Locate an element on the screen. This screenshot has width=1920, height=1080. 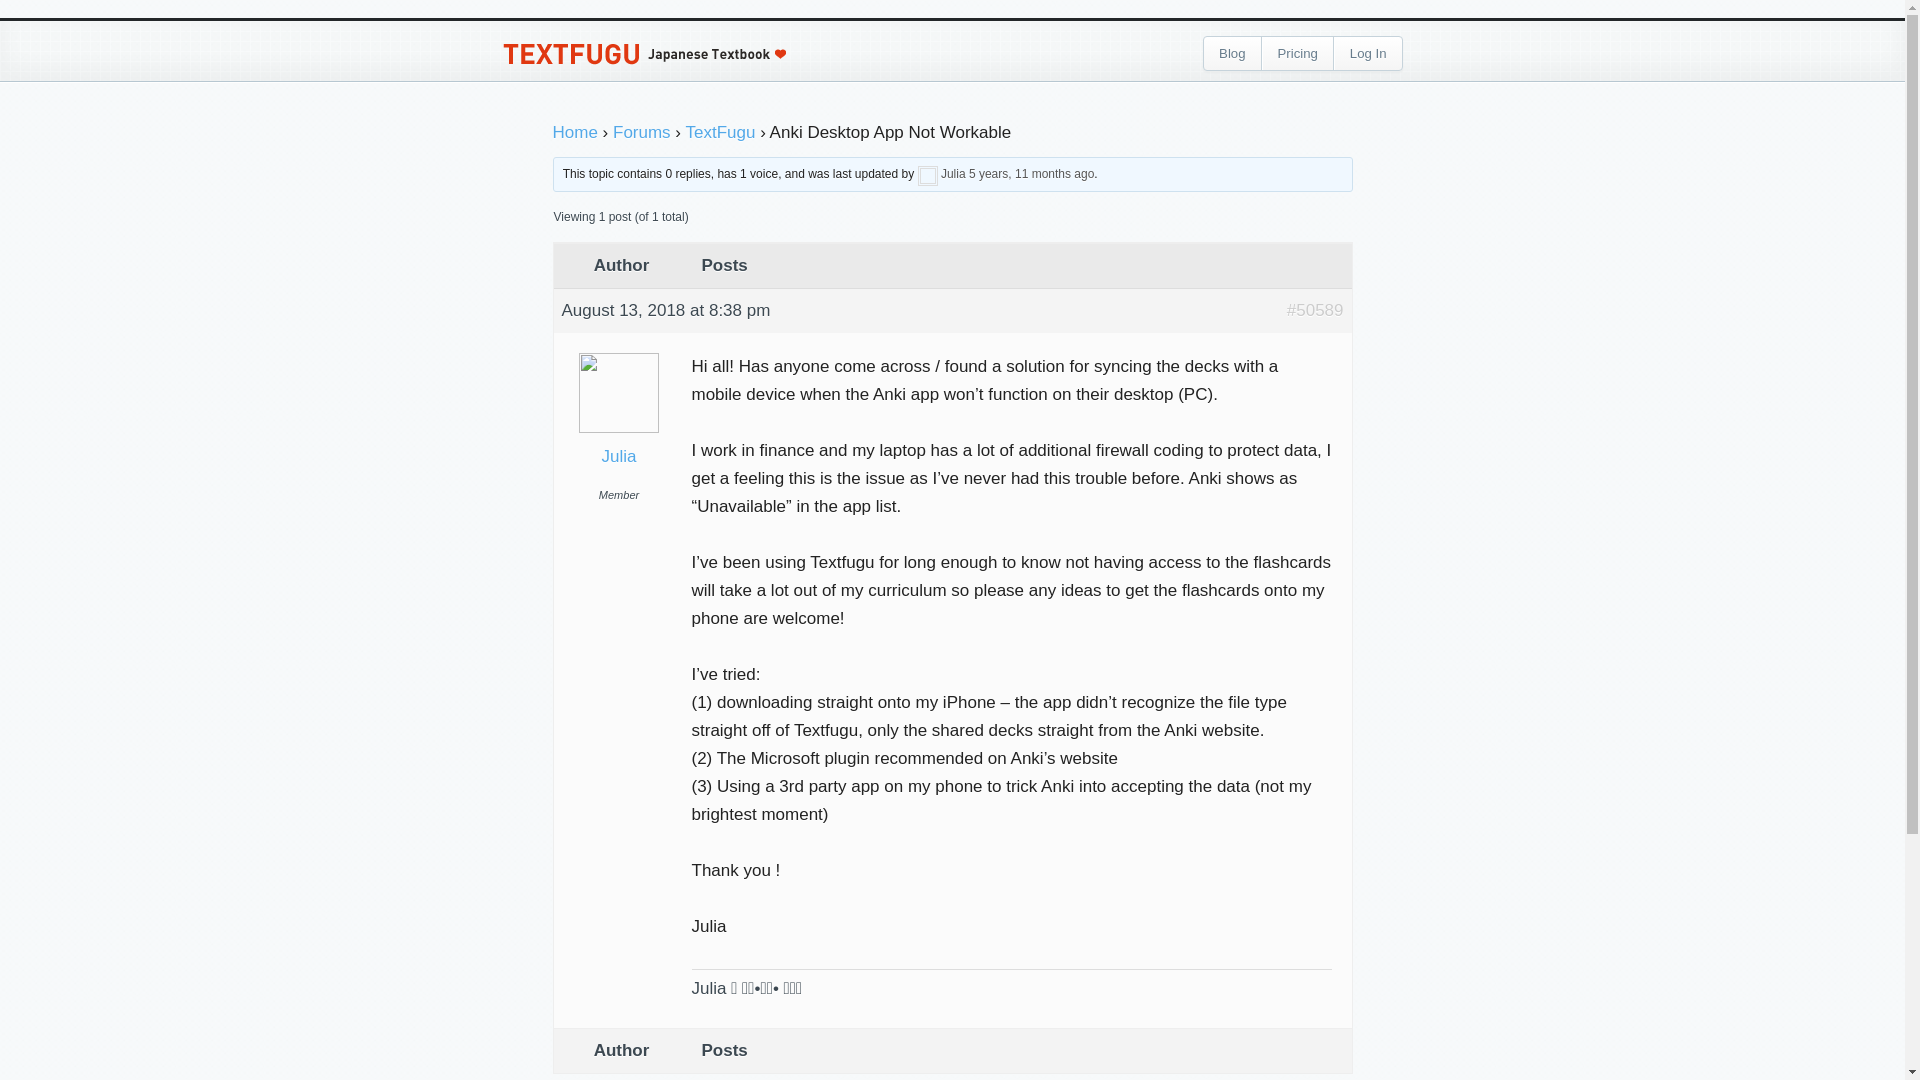
View Julia's profile is located at coordinates (952, 174).